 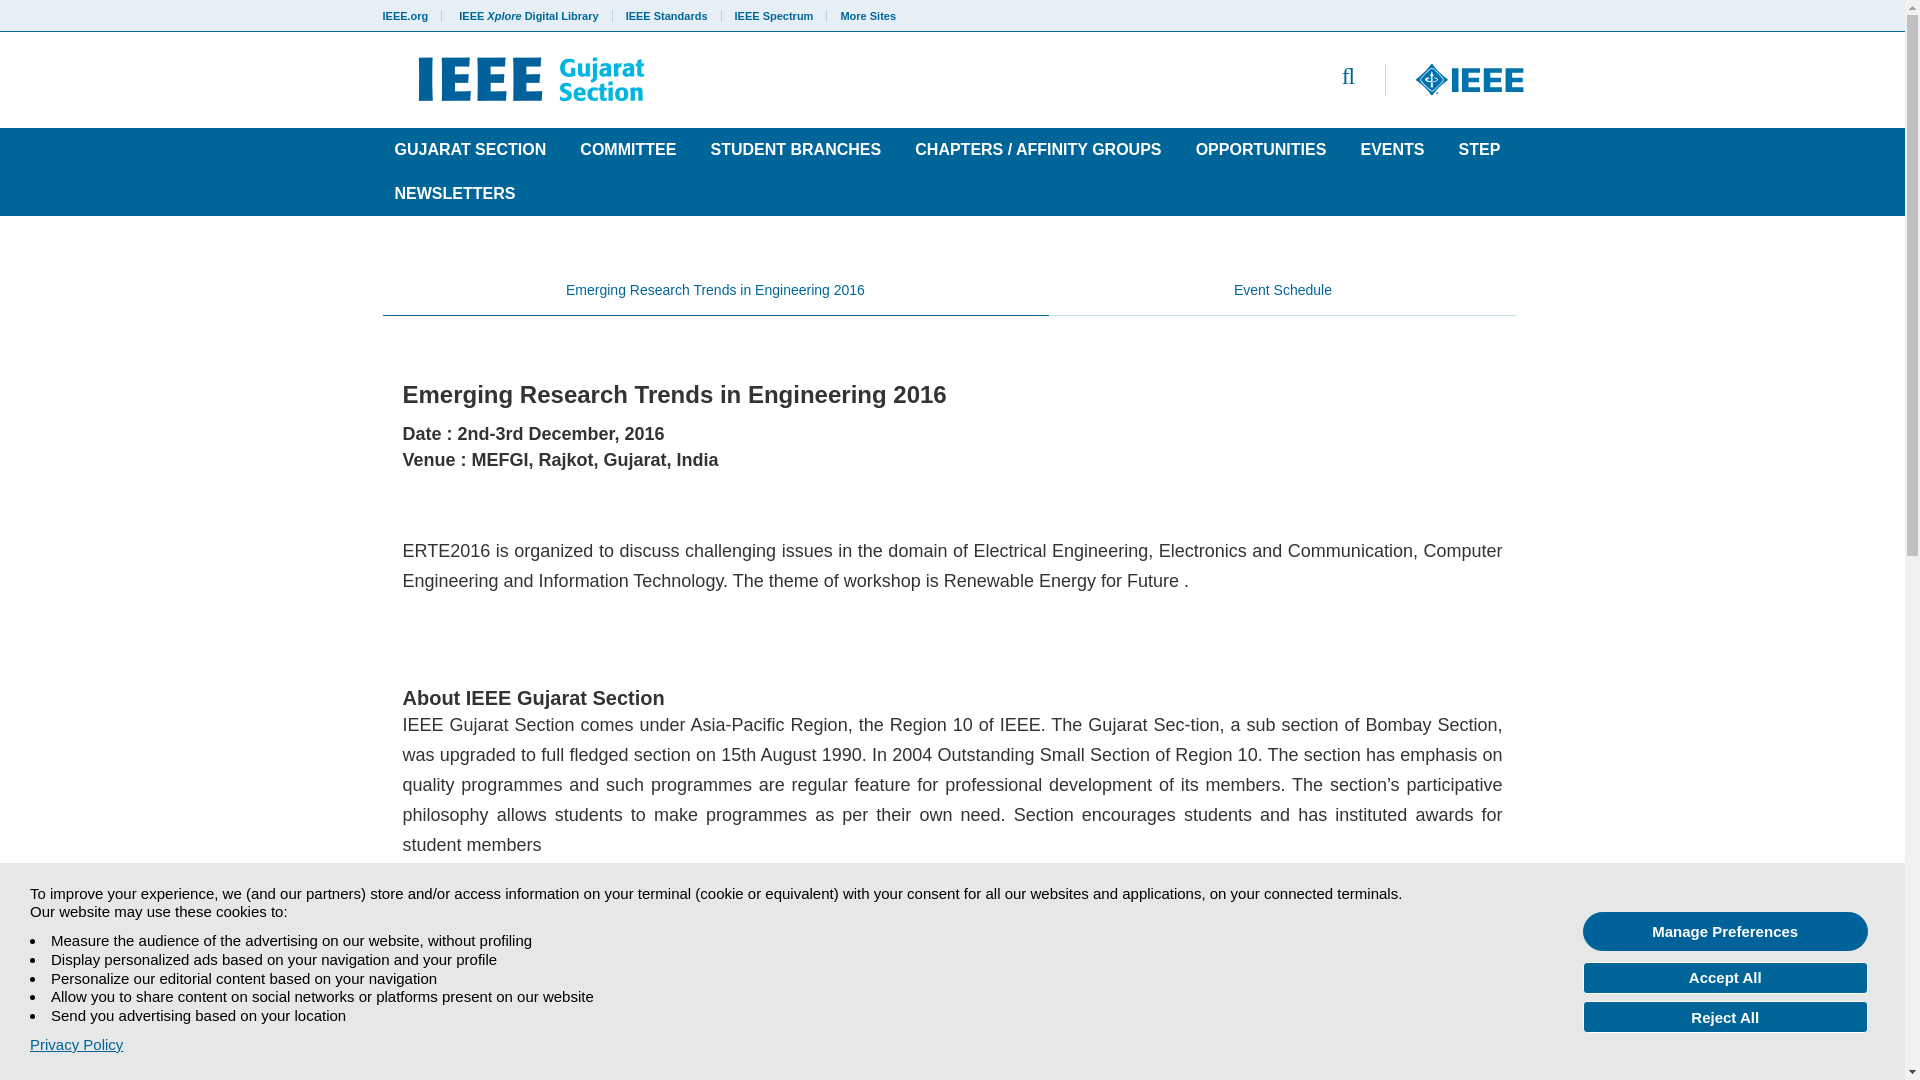 What do you see at coordinates (1261, 149) in the screenshot?
I see `OPPORTUNITIES` at bounding box center [1261, 149].